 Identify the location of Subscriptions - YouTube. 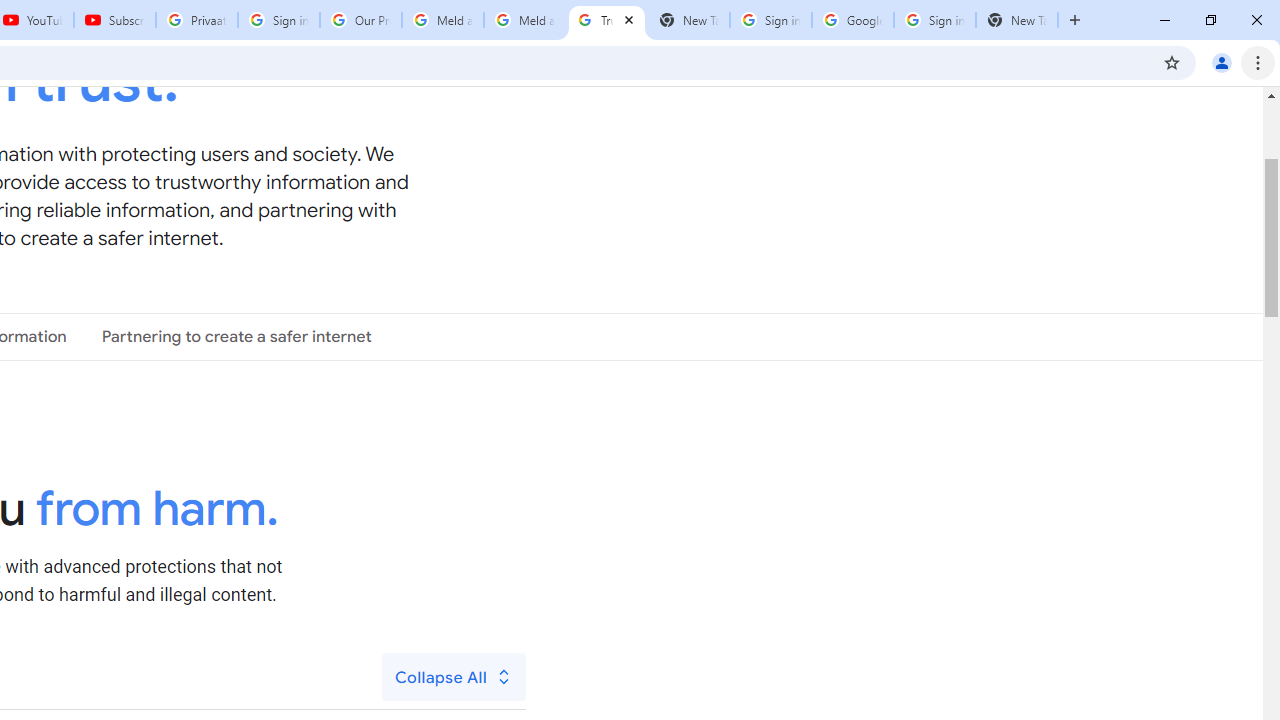
(115, 20).